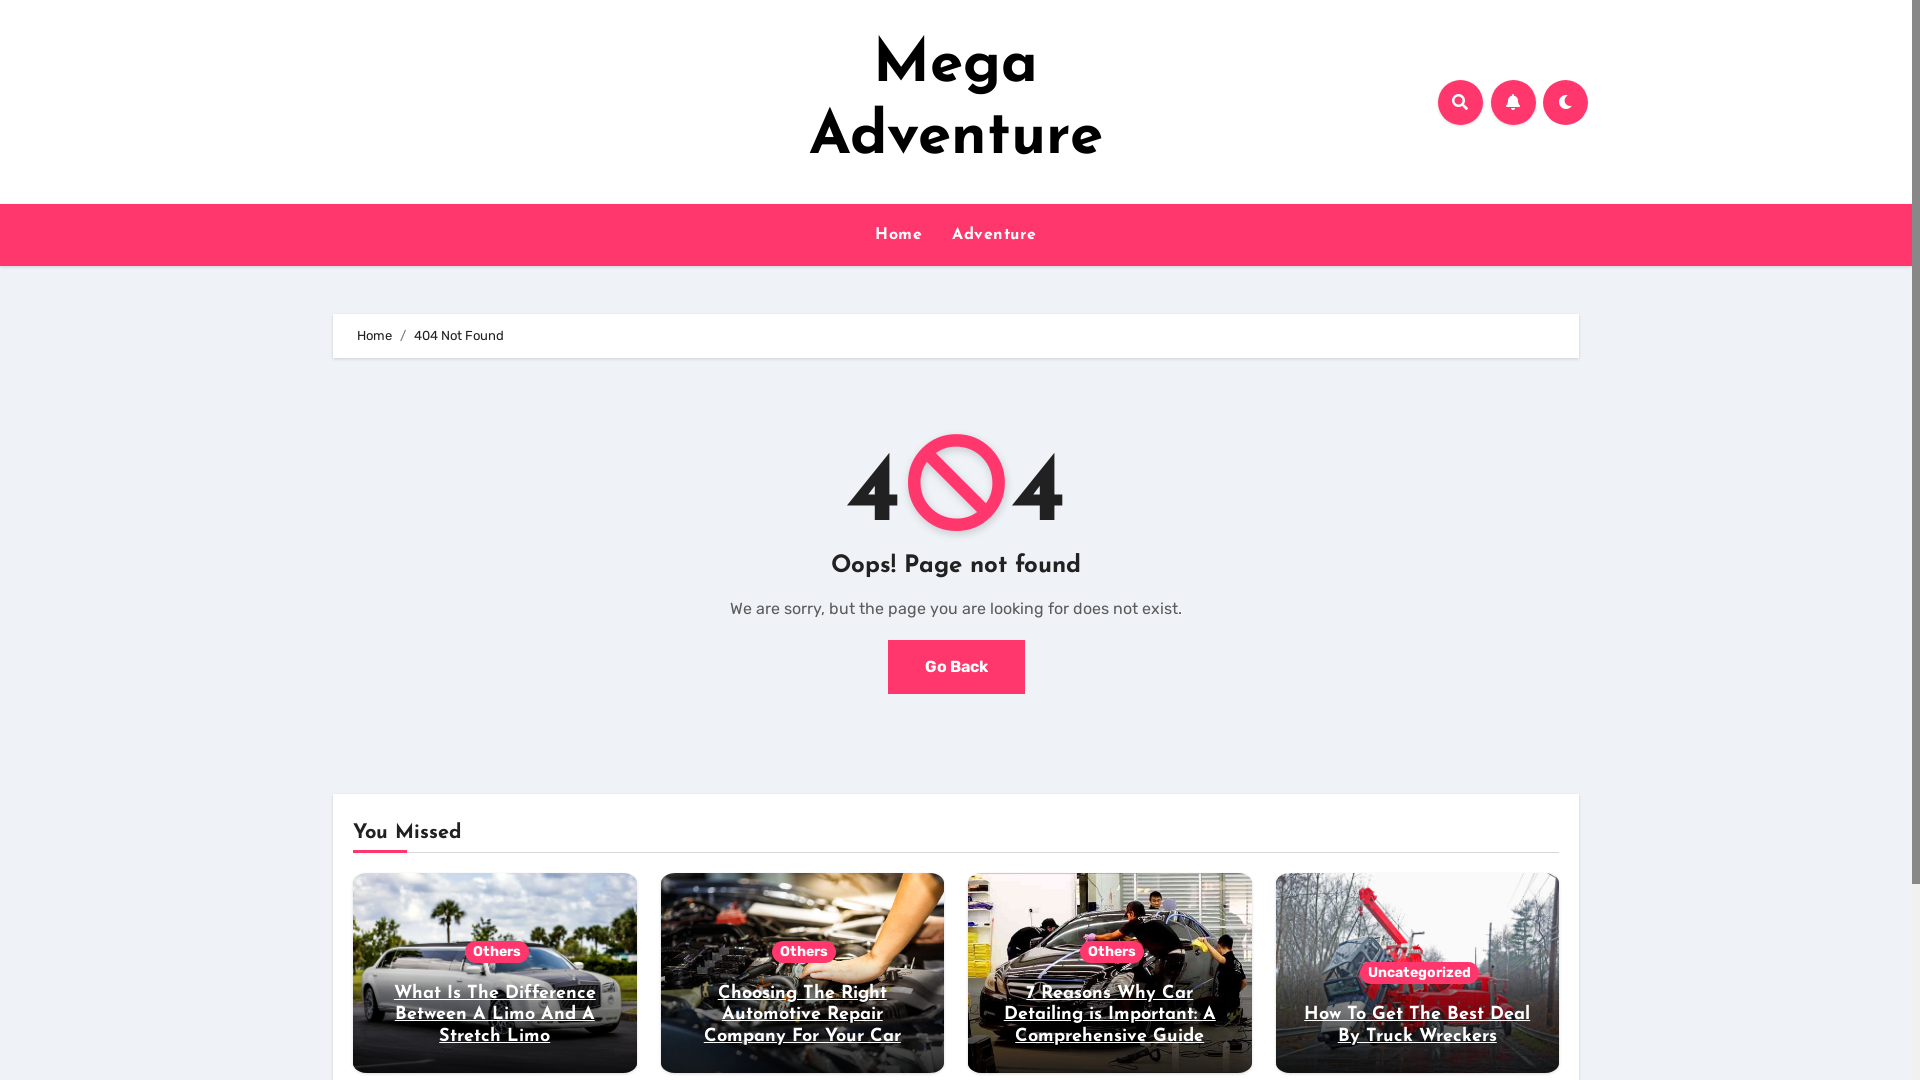 The image size is (1920, 1080). I want to click on Home, so click(374, 336).